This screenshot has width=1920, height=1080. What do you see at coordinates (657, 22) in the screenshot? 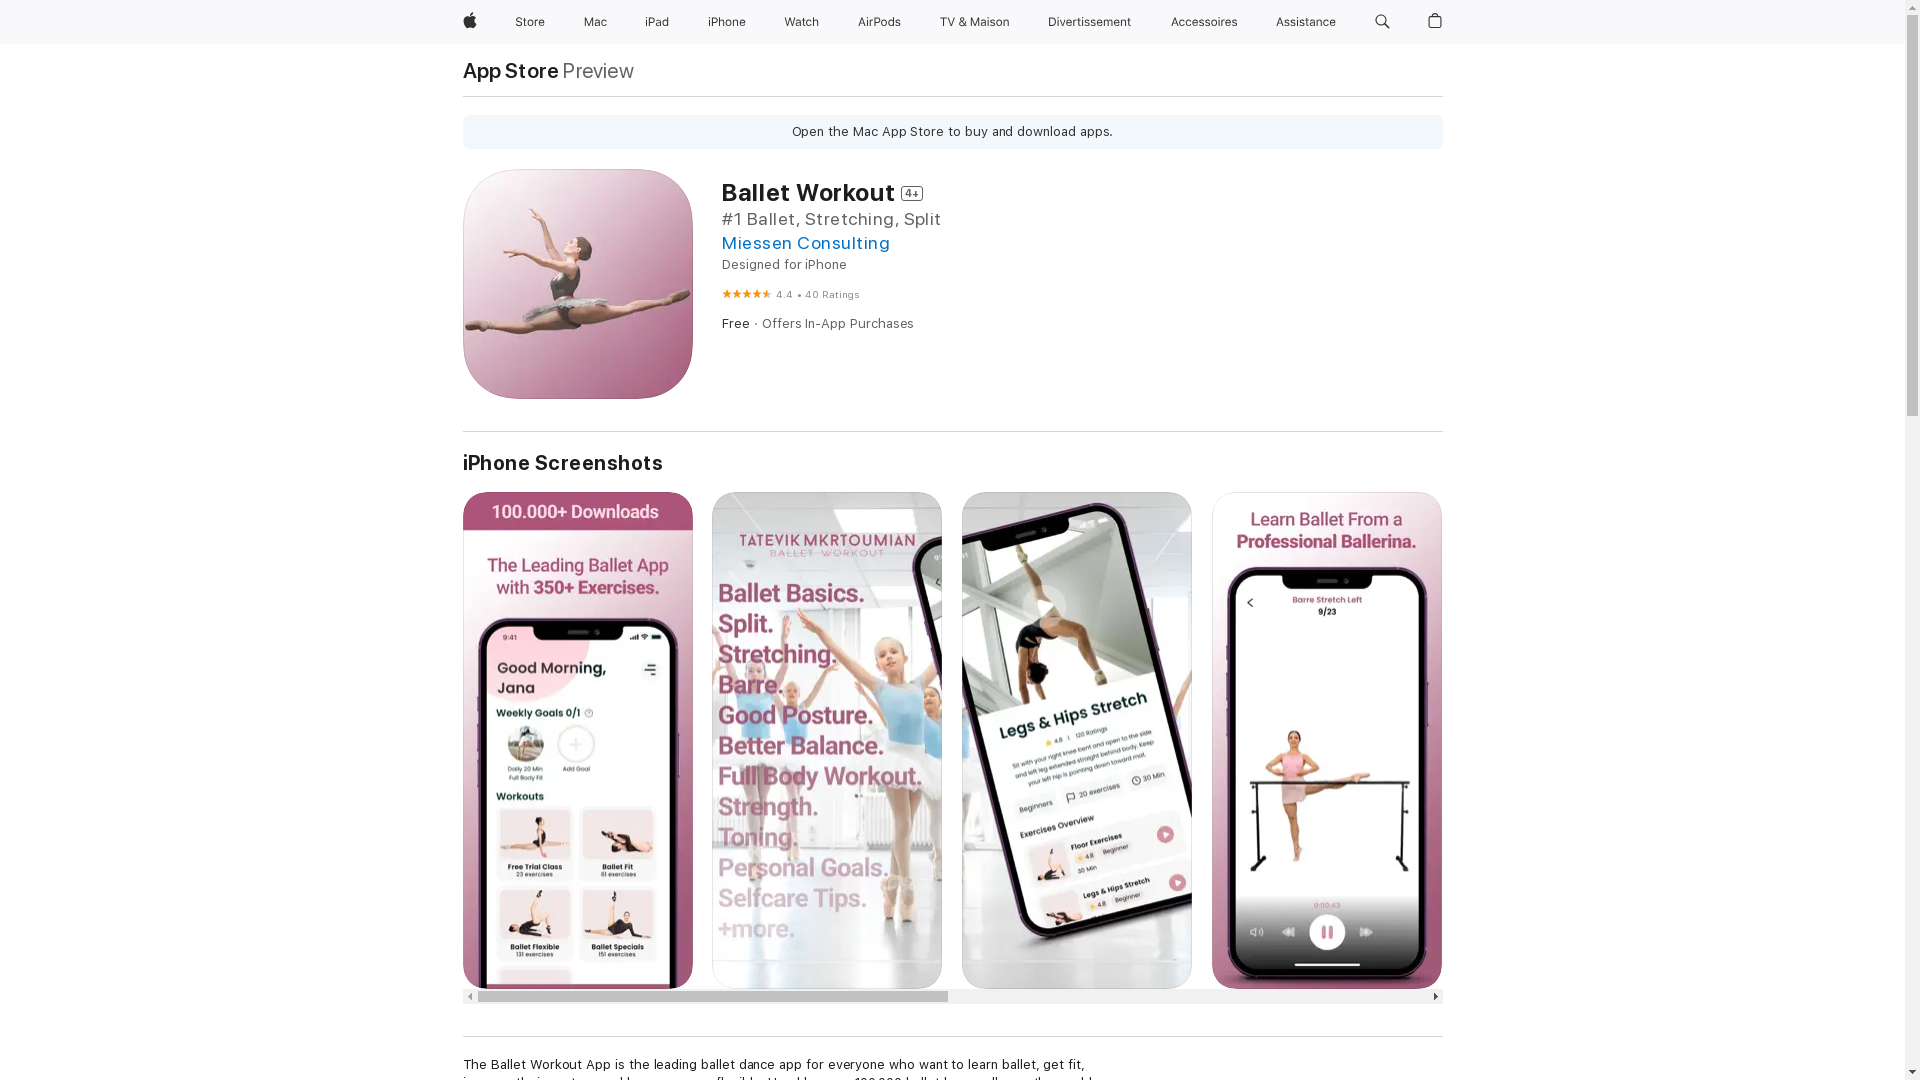
I see `iPad` at bounding box center [657, 22].